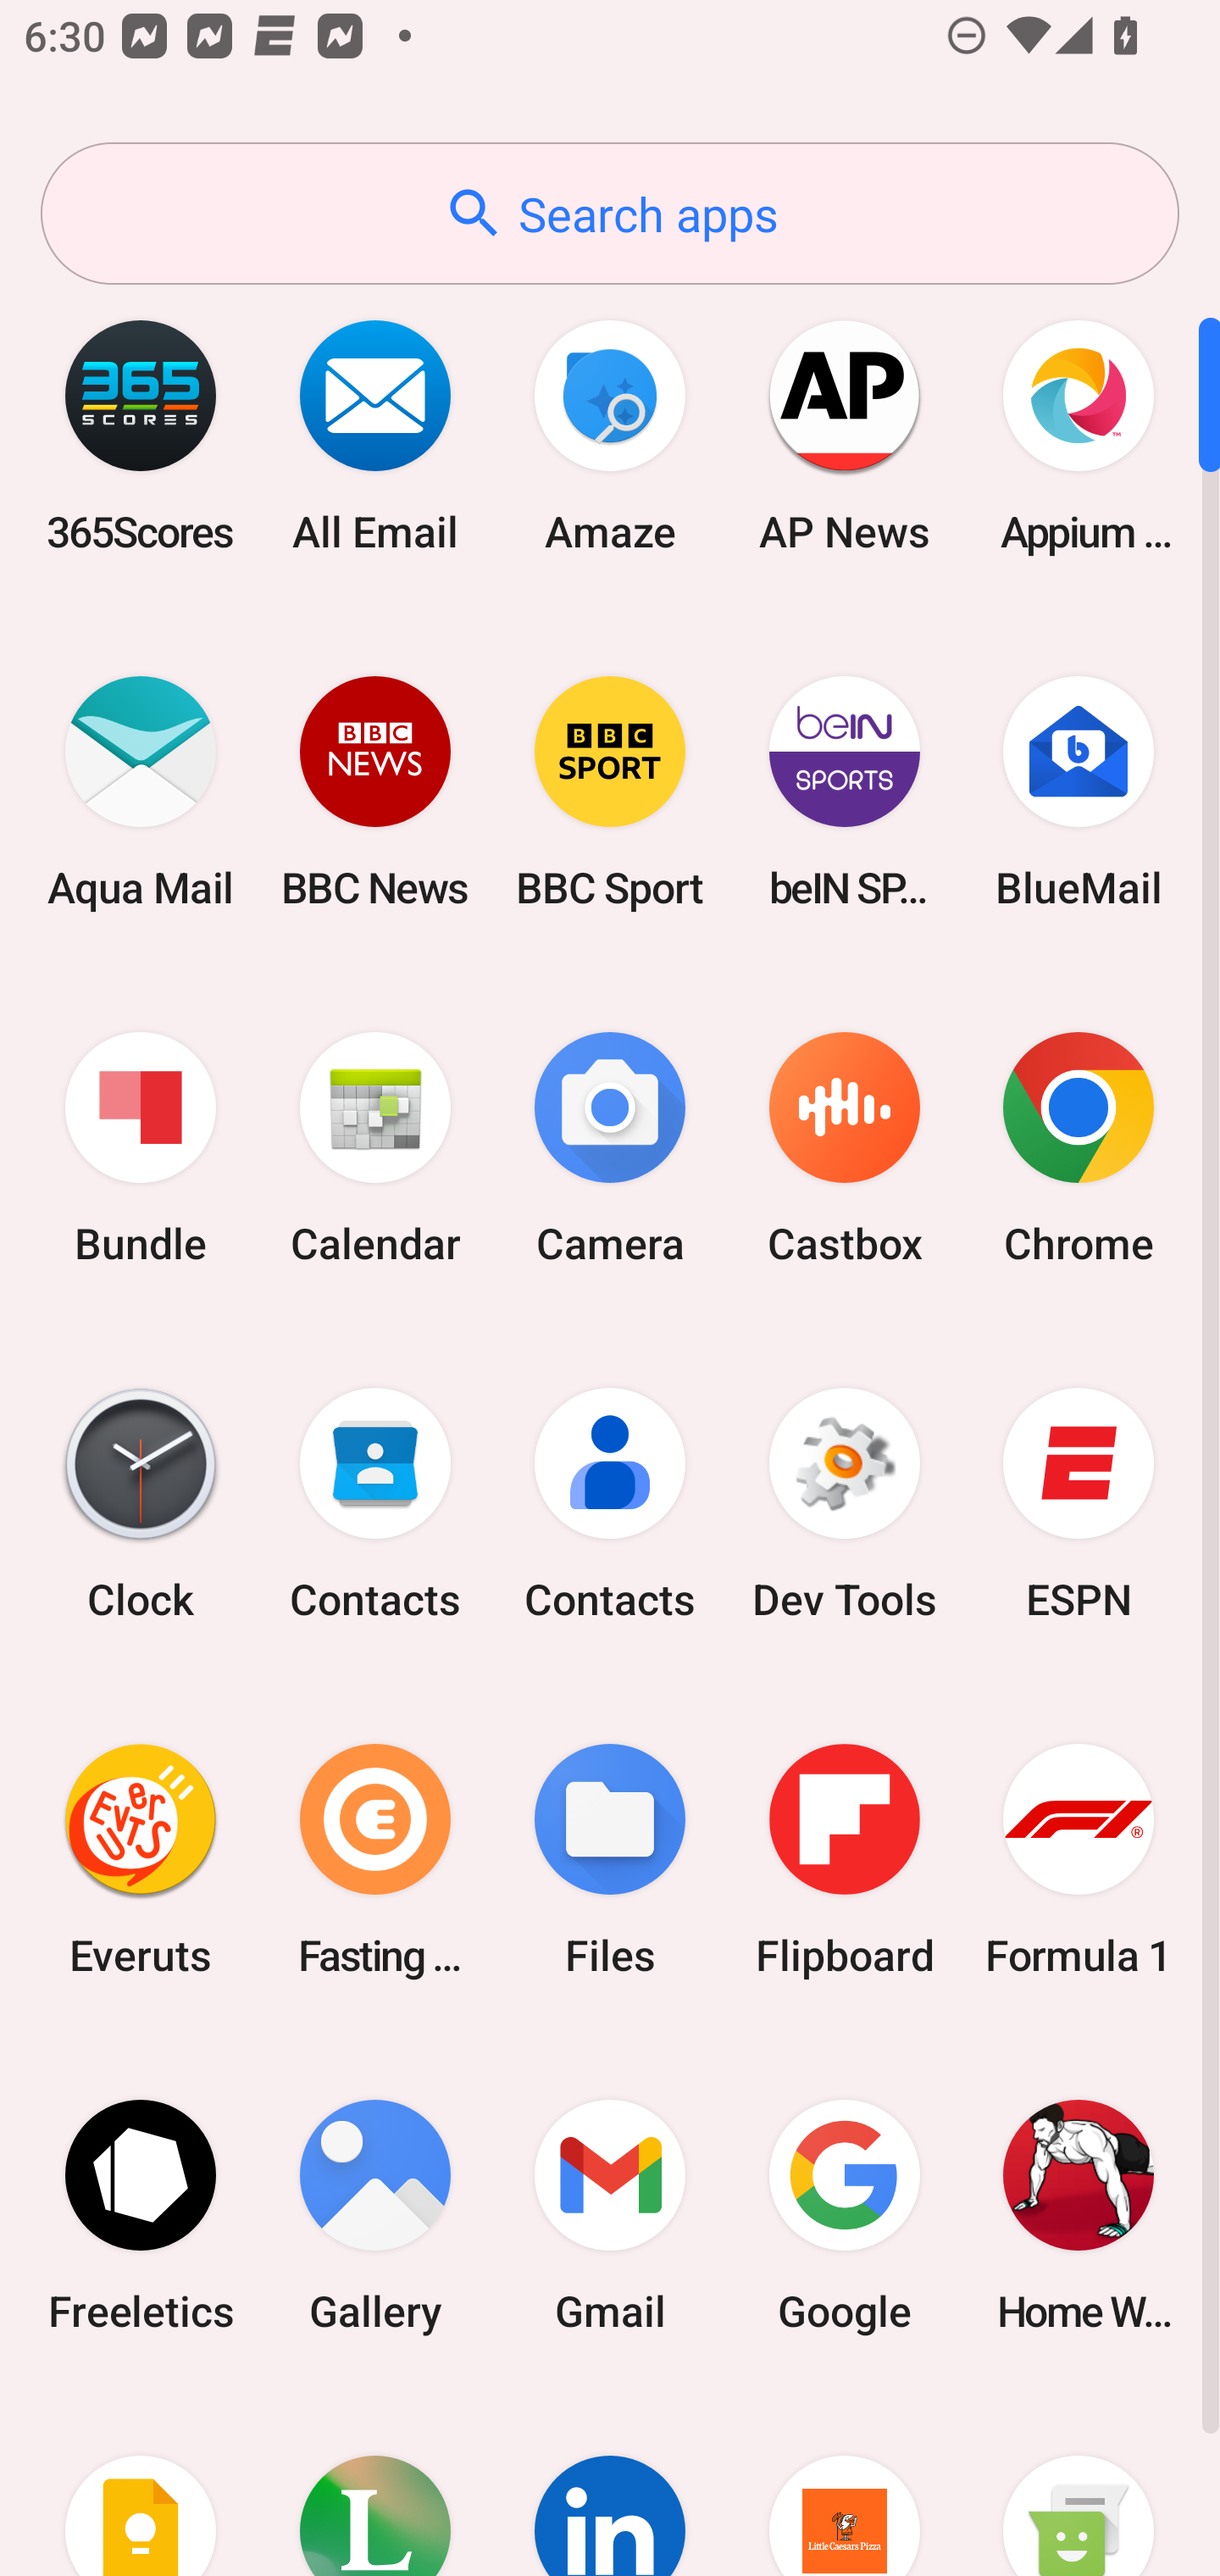  Describe the element at coordinates (610, 436) in the screenshot. I see `Amaze` at that location.